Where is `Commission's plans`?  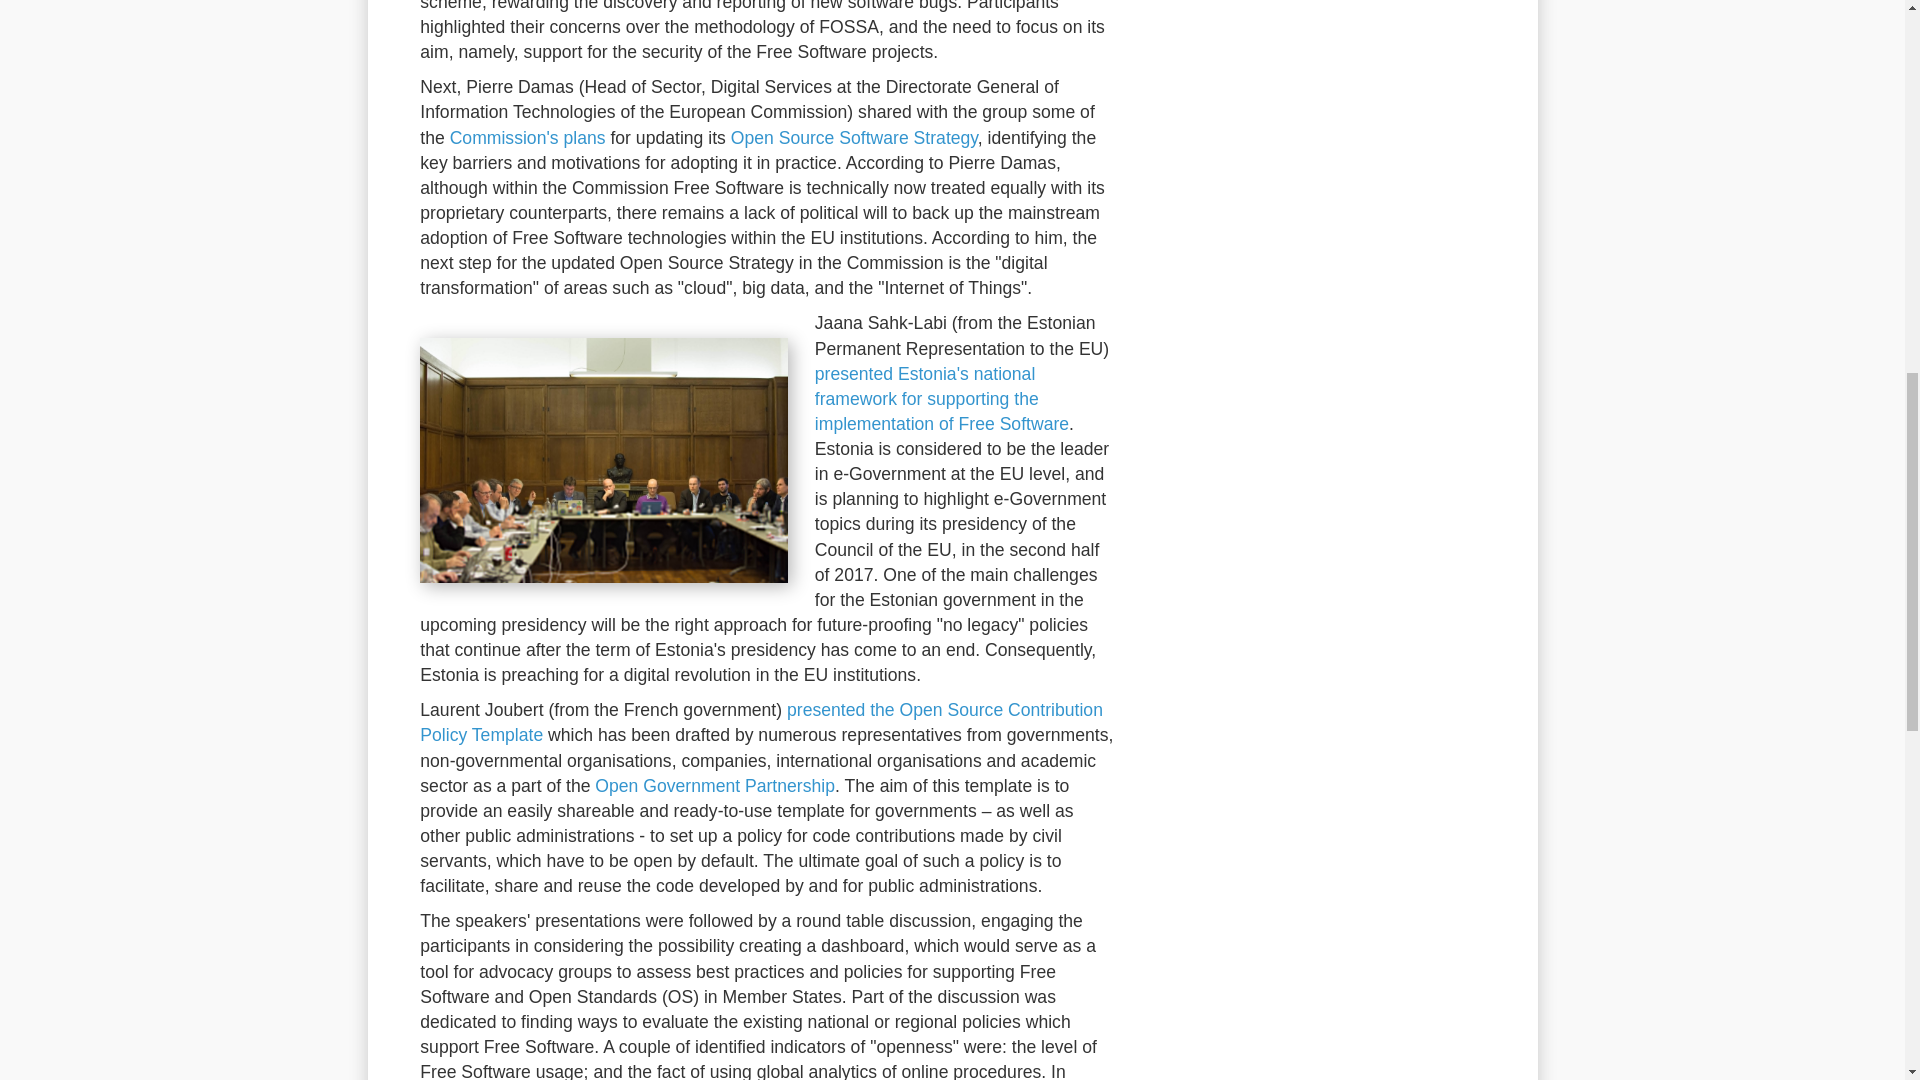 Commission's plans is located at coordinates (528, 138).